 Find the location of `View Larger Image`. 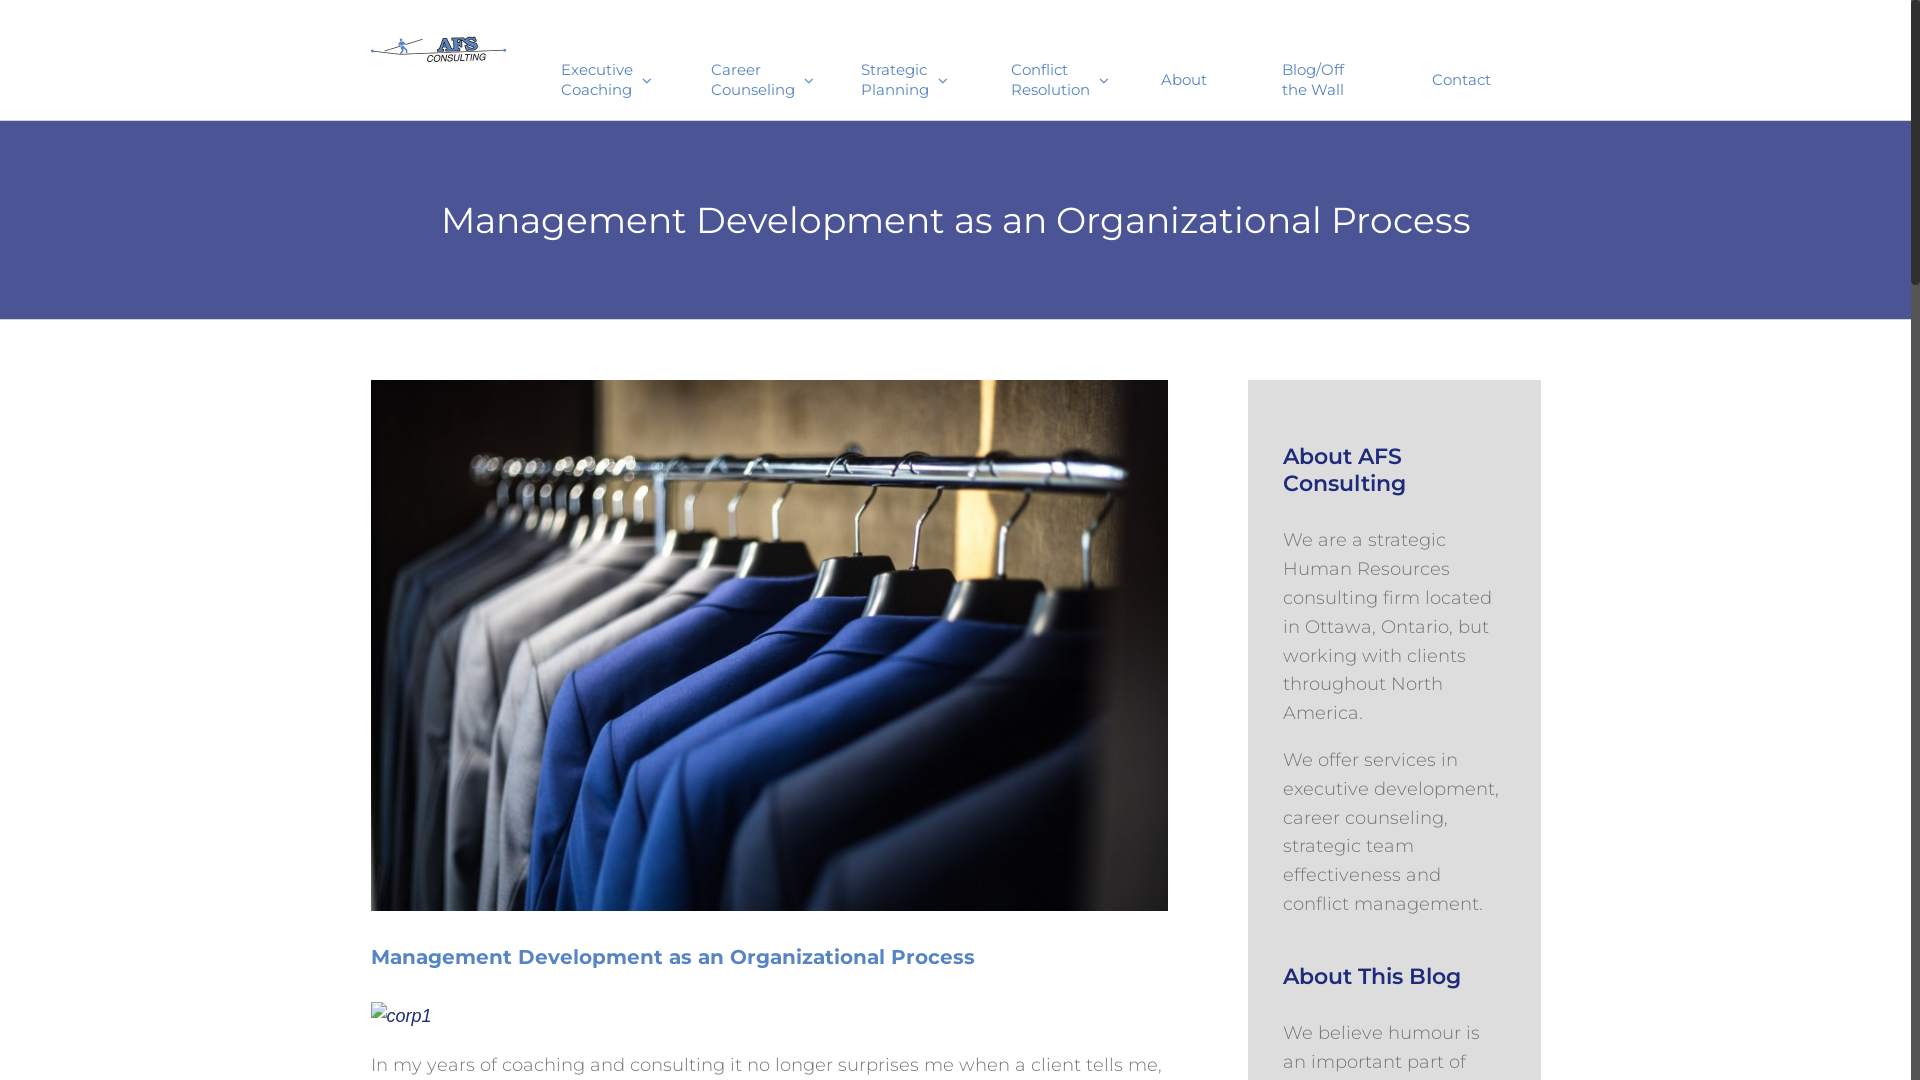

View Larger Image is located at coordinates (769, 646).